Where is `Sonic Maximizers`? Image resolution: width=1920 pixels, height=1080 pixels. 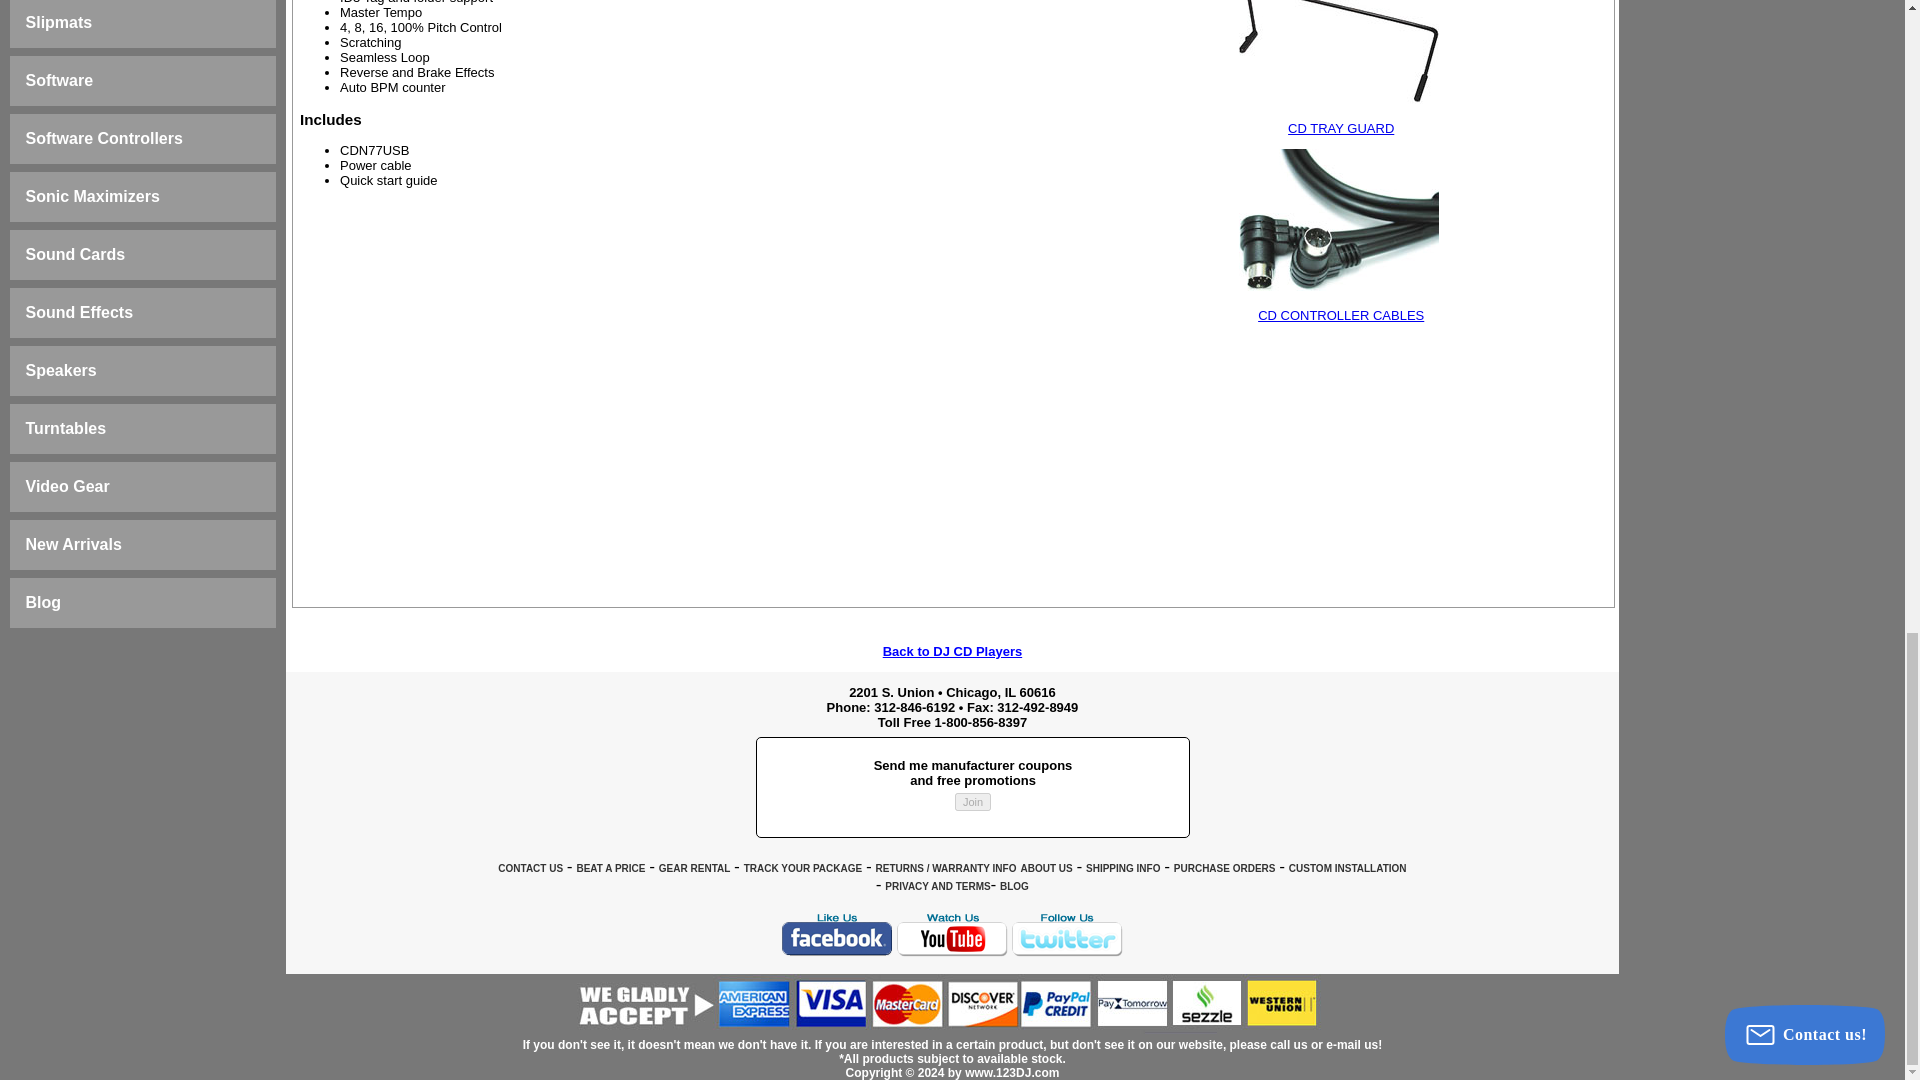 Sonic Maximizers is located at coordinates (92, 196).